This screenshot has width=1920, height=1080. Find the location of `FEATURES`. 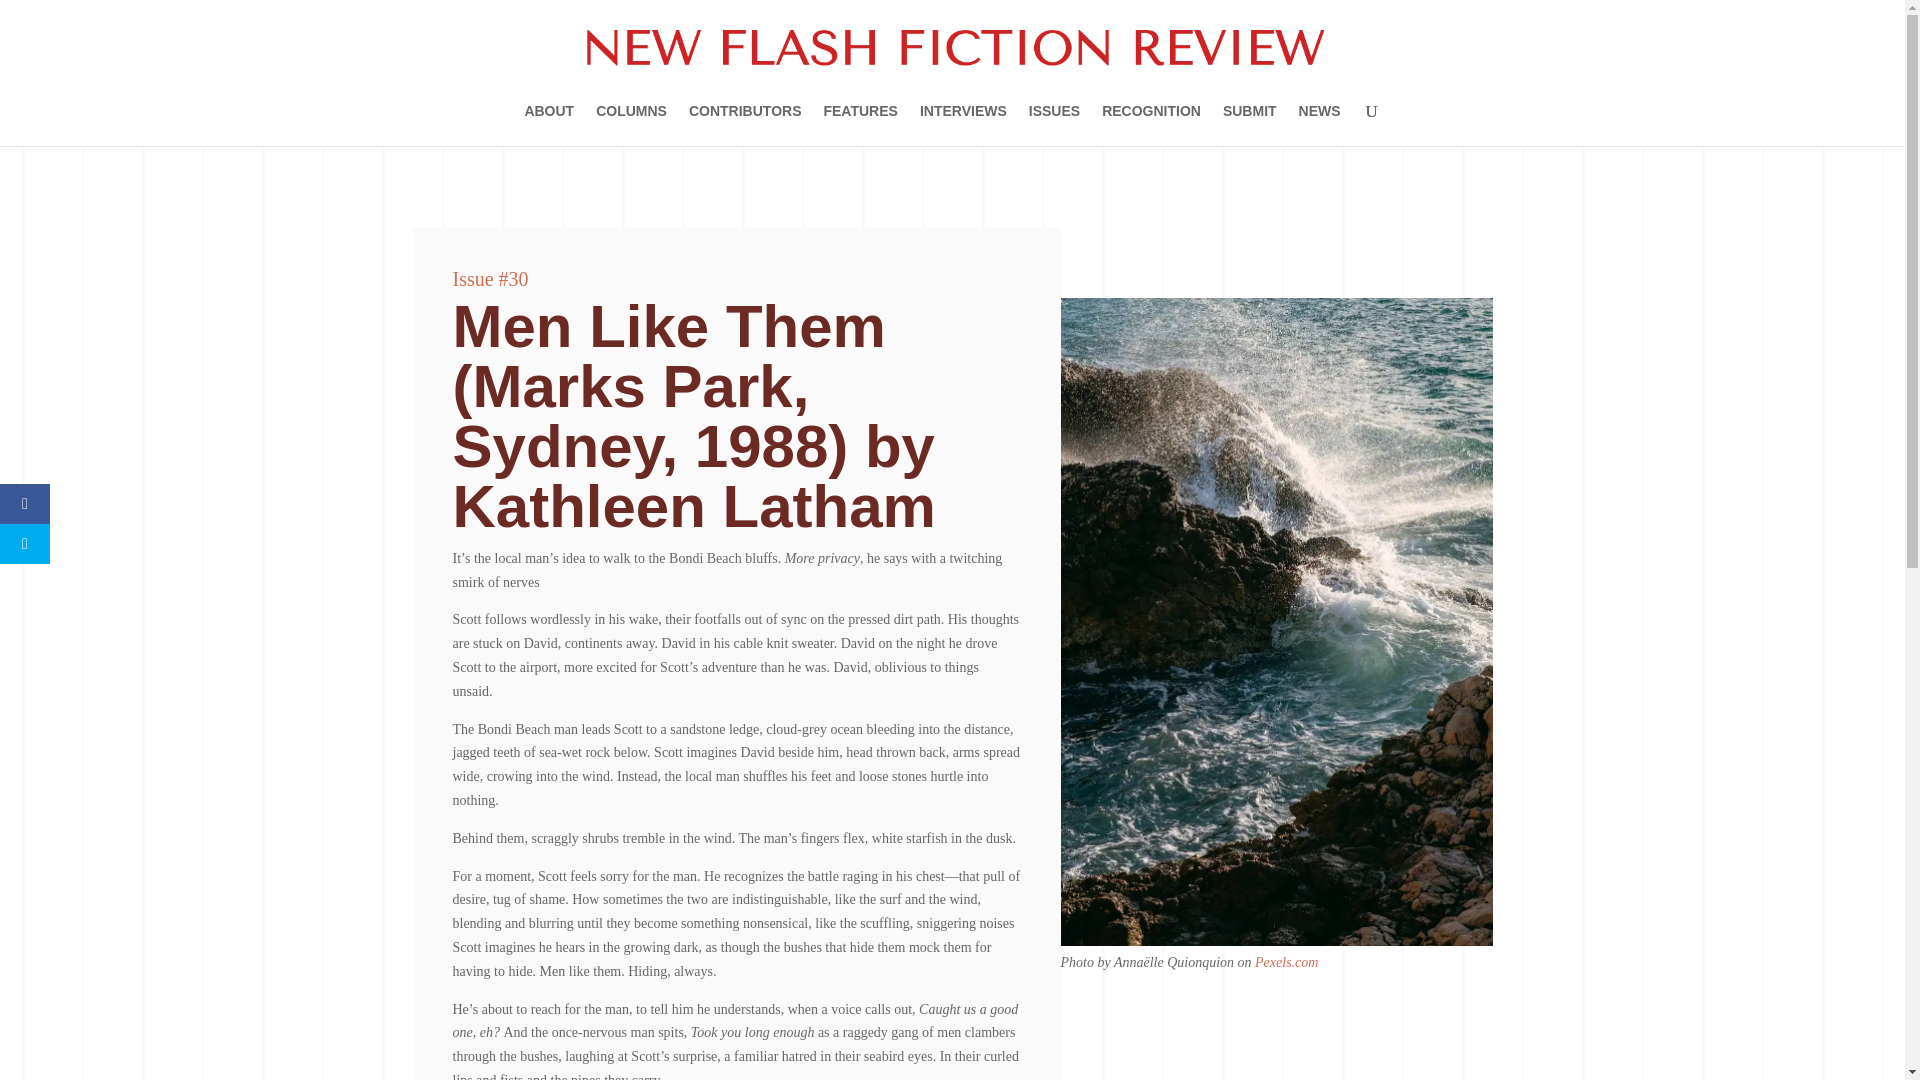

FEATURES is located at coordinates (860, 124).